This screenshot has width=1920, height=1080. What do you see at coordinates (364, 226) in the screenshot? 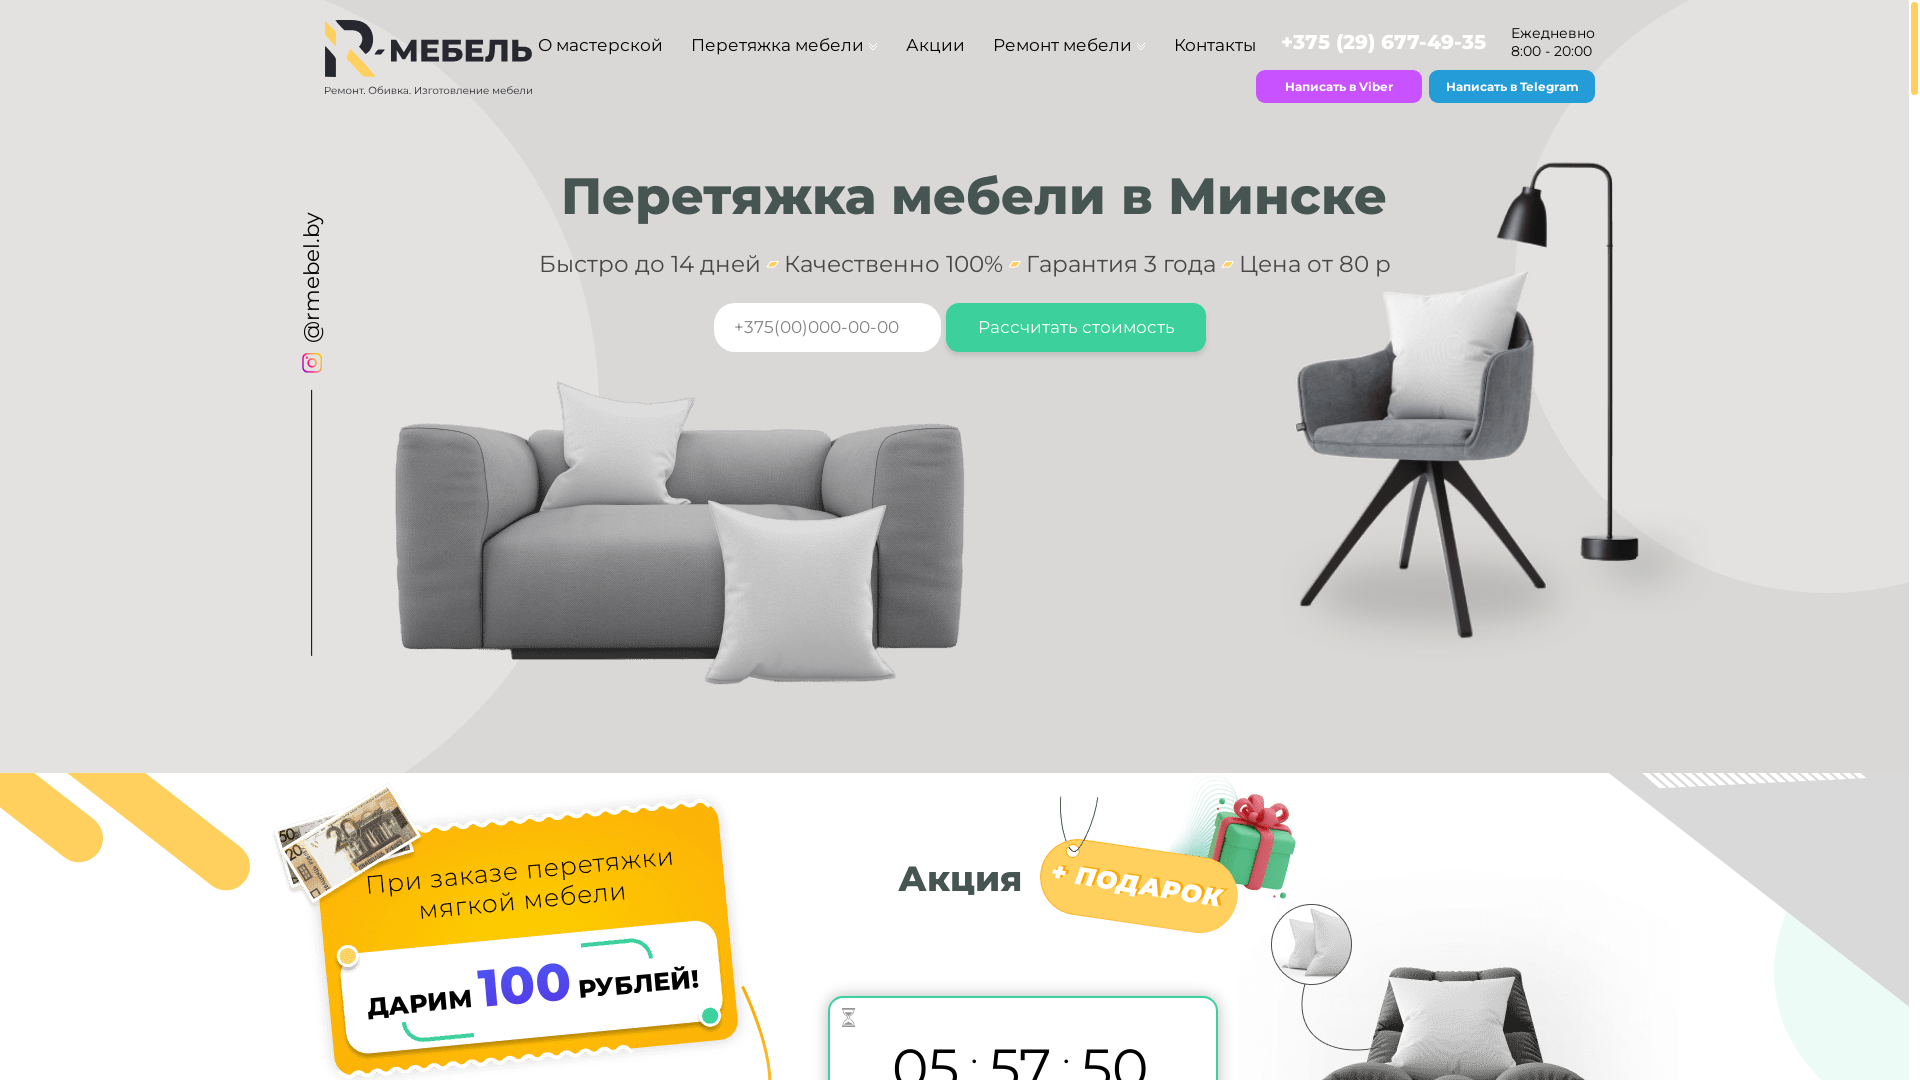
I see `@rmebel.by` at bounding box center [364, 226].